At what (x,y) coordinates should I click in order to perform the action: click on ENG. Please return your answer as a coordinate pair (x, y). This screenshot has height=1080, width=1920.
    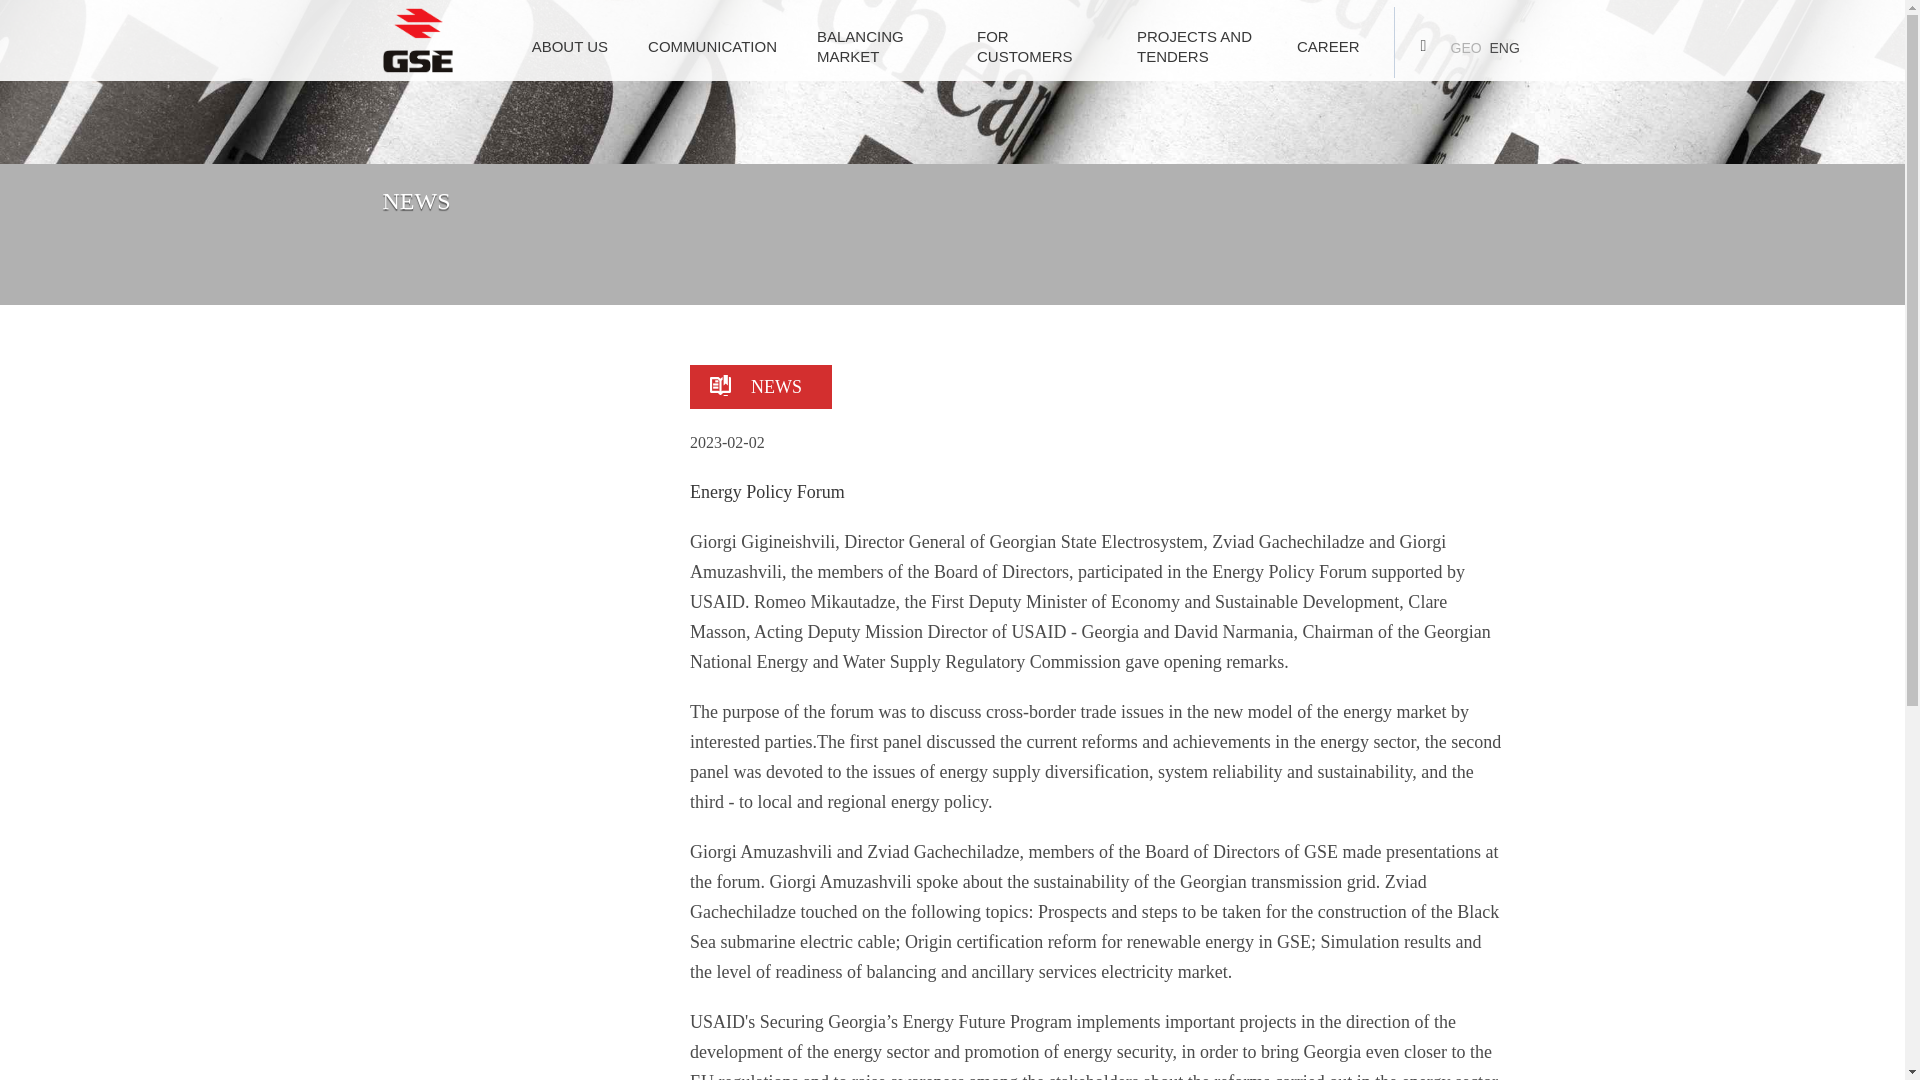
    Looking at the image, I should click on (1504, 46).